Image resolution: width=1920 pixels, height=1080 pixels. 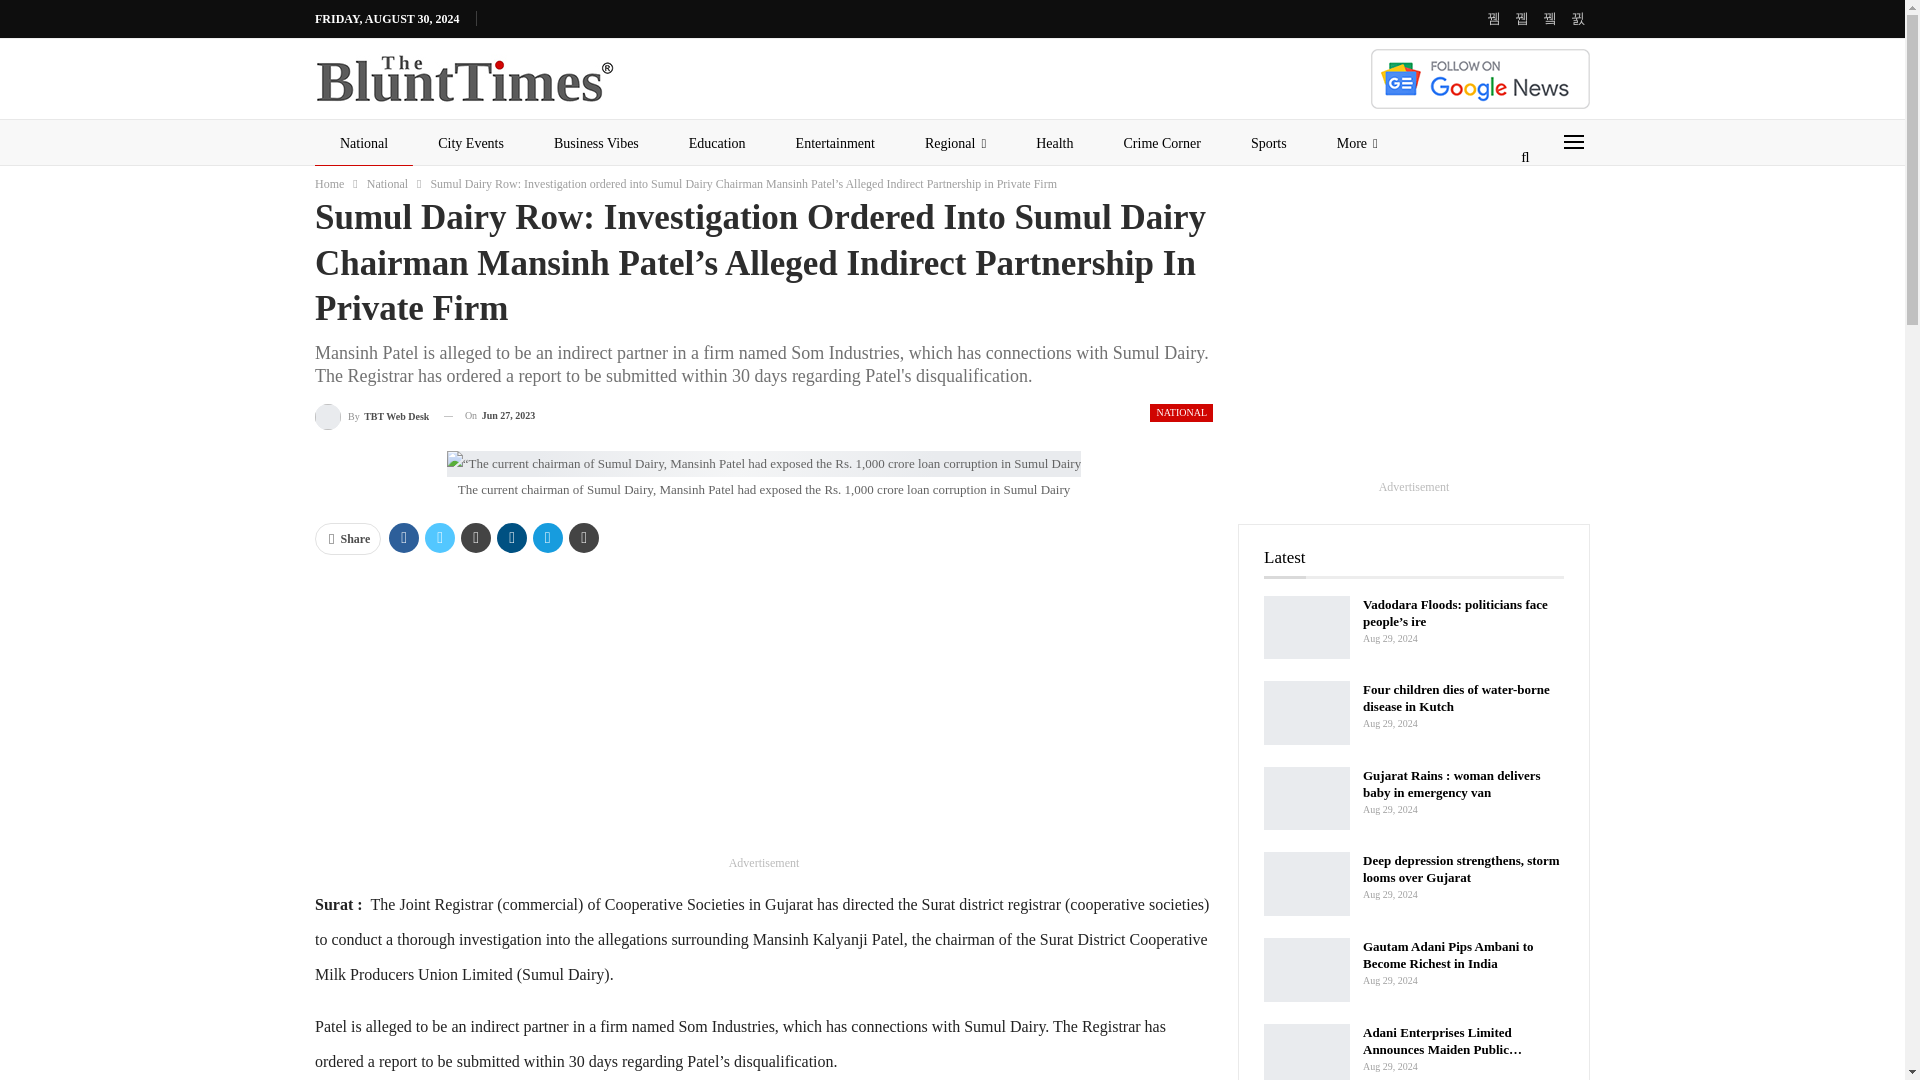 I want to click on Business Vibes, so click(x=596, y=144).